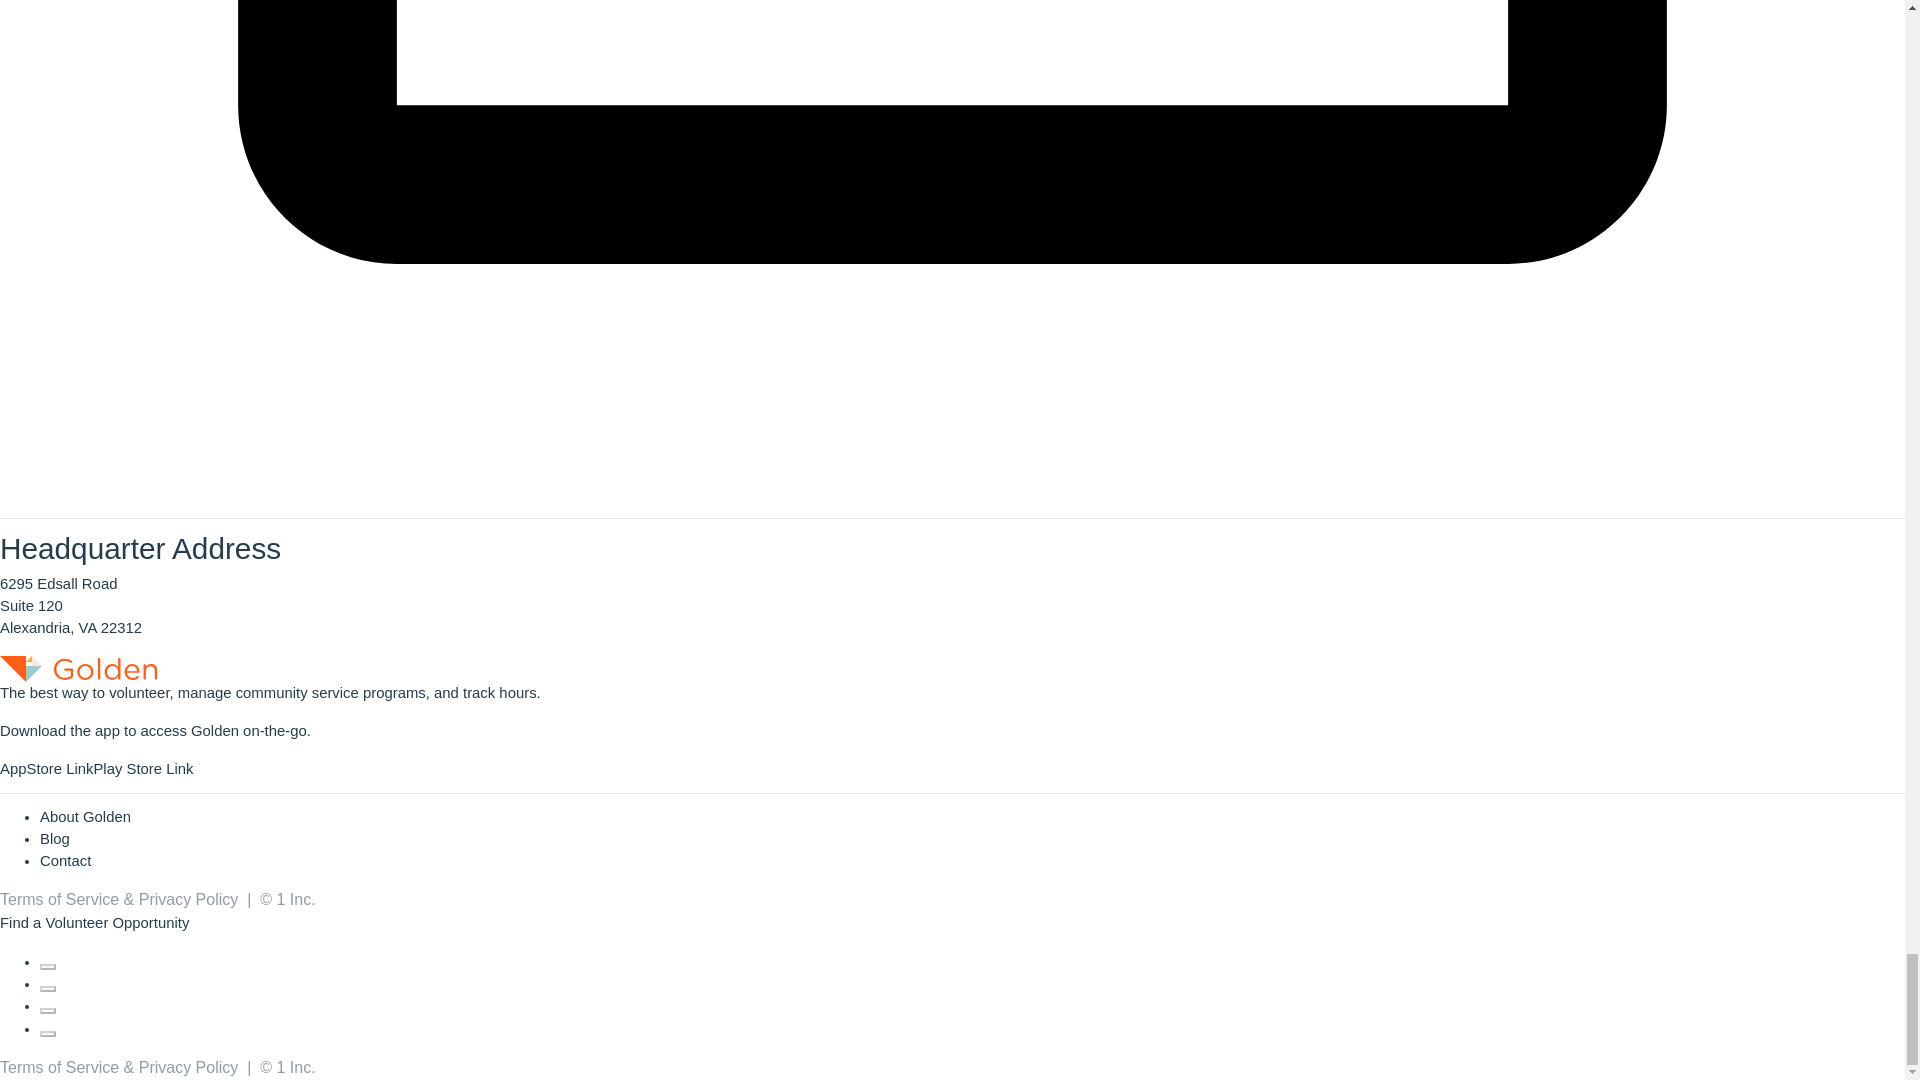 The width and height of the screenshot is (1920, 1080). I want to click on Volunteer Opportunity, so click(116, 922).